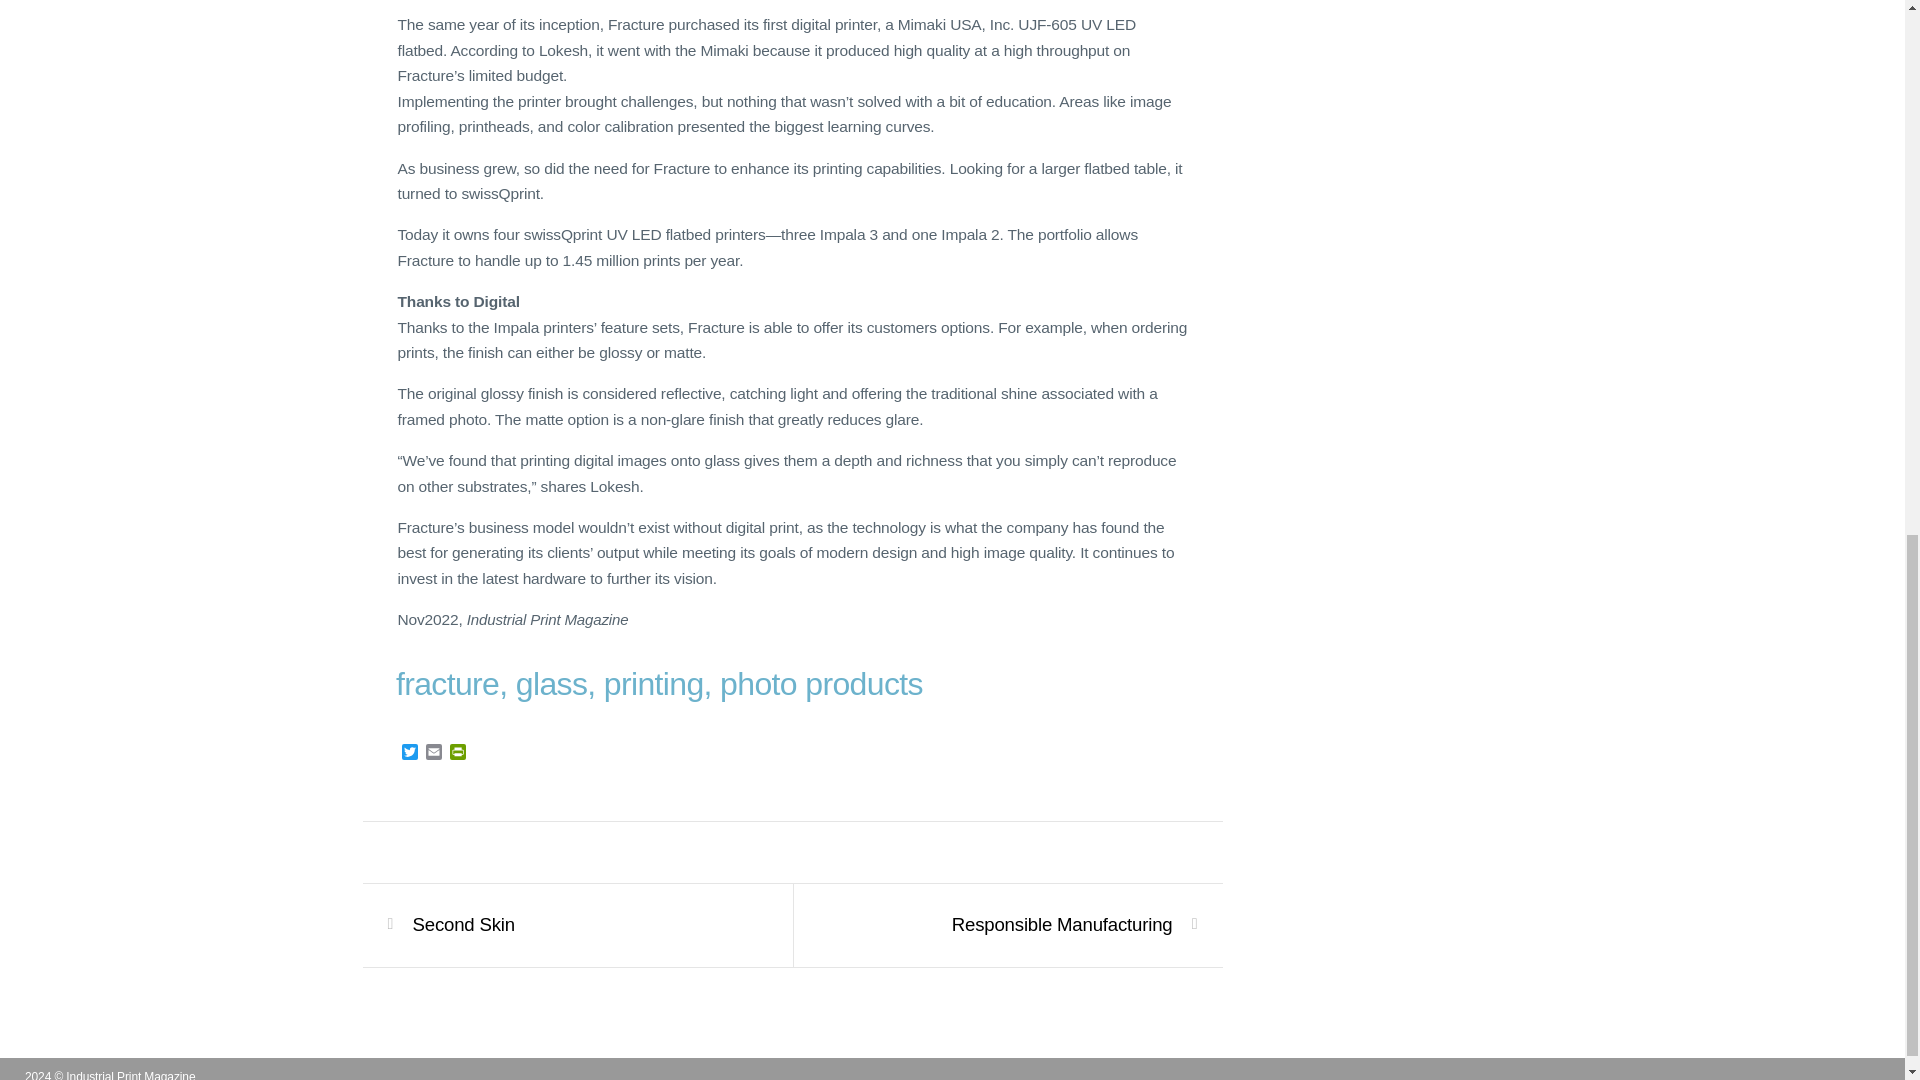 The height and width of the screenshot is (1080, 1920). I want to click on Second Skin, so click(463, 924).